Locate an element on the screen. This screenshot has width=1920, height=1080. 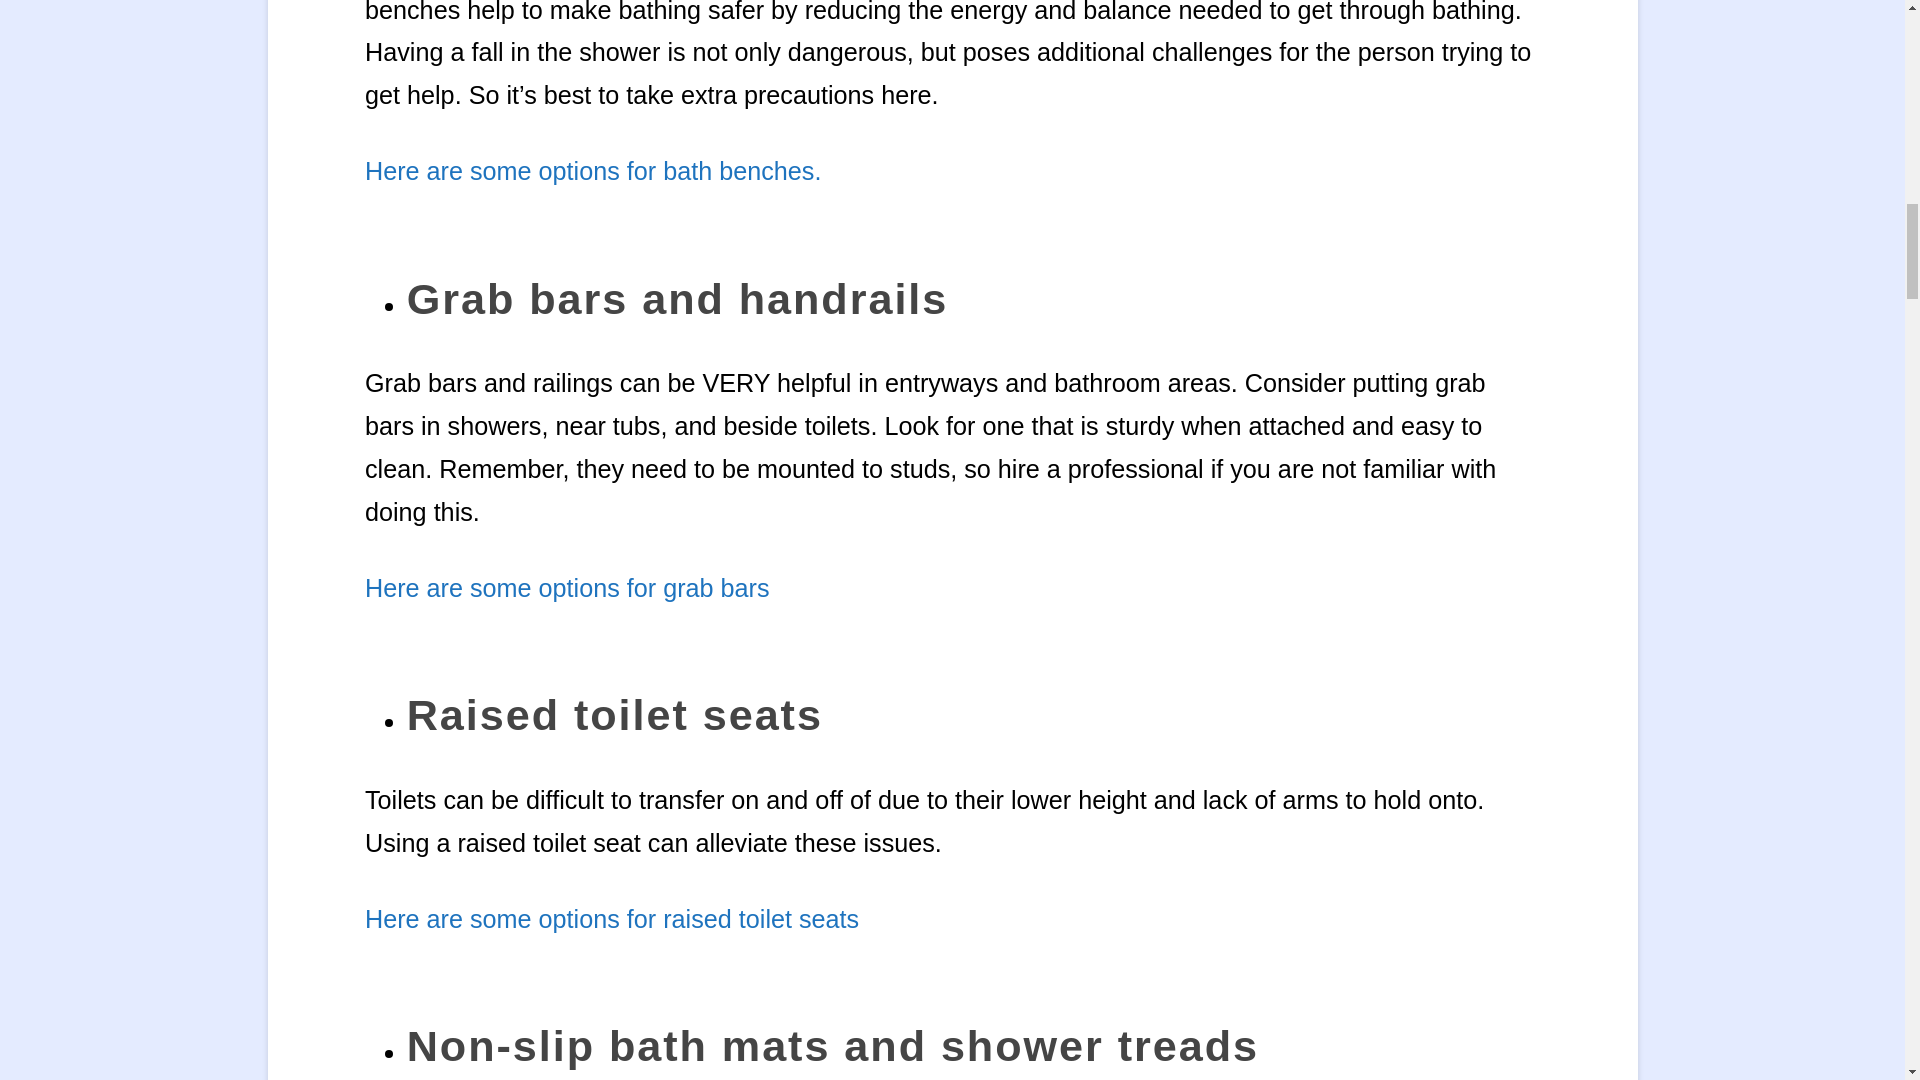
Here are some options for grab bars is located at coordinates (566, 587).